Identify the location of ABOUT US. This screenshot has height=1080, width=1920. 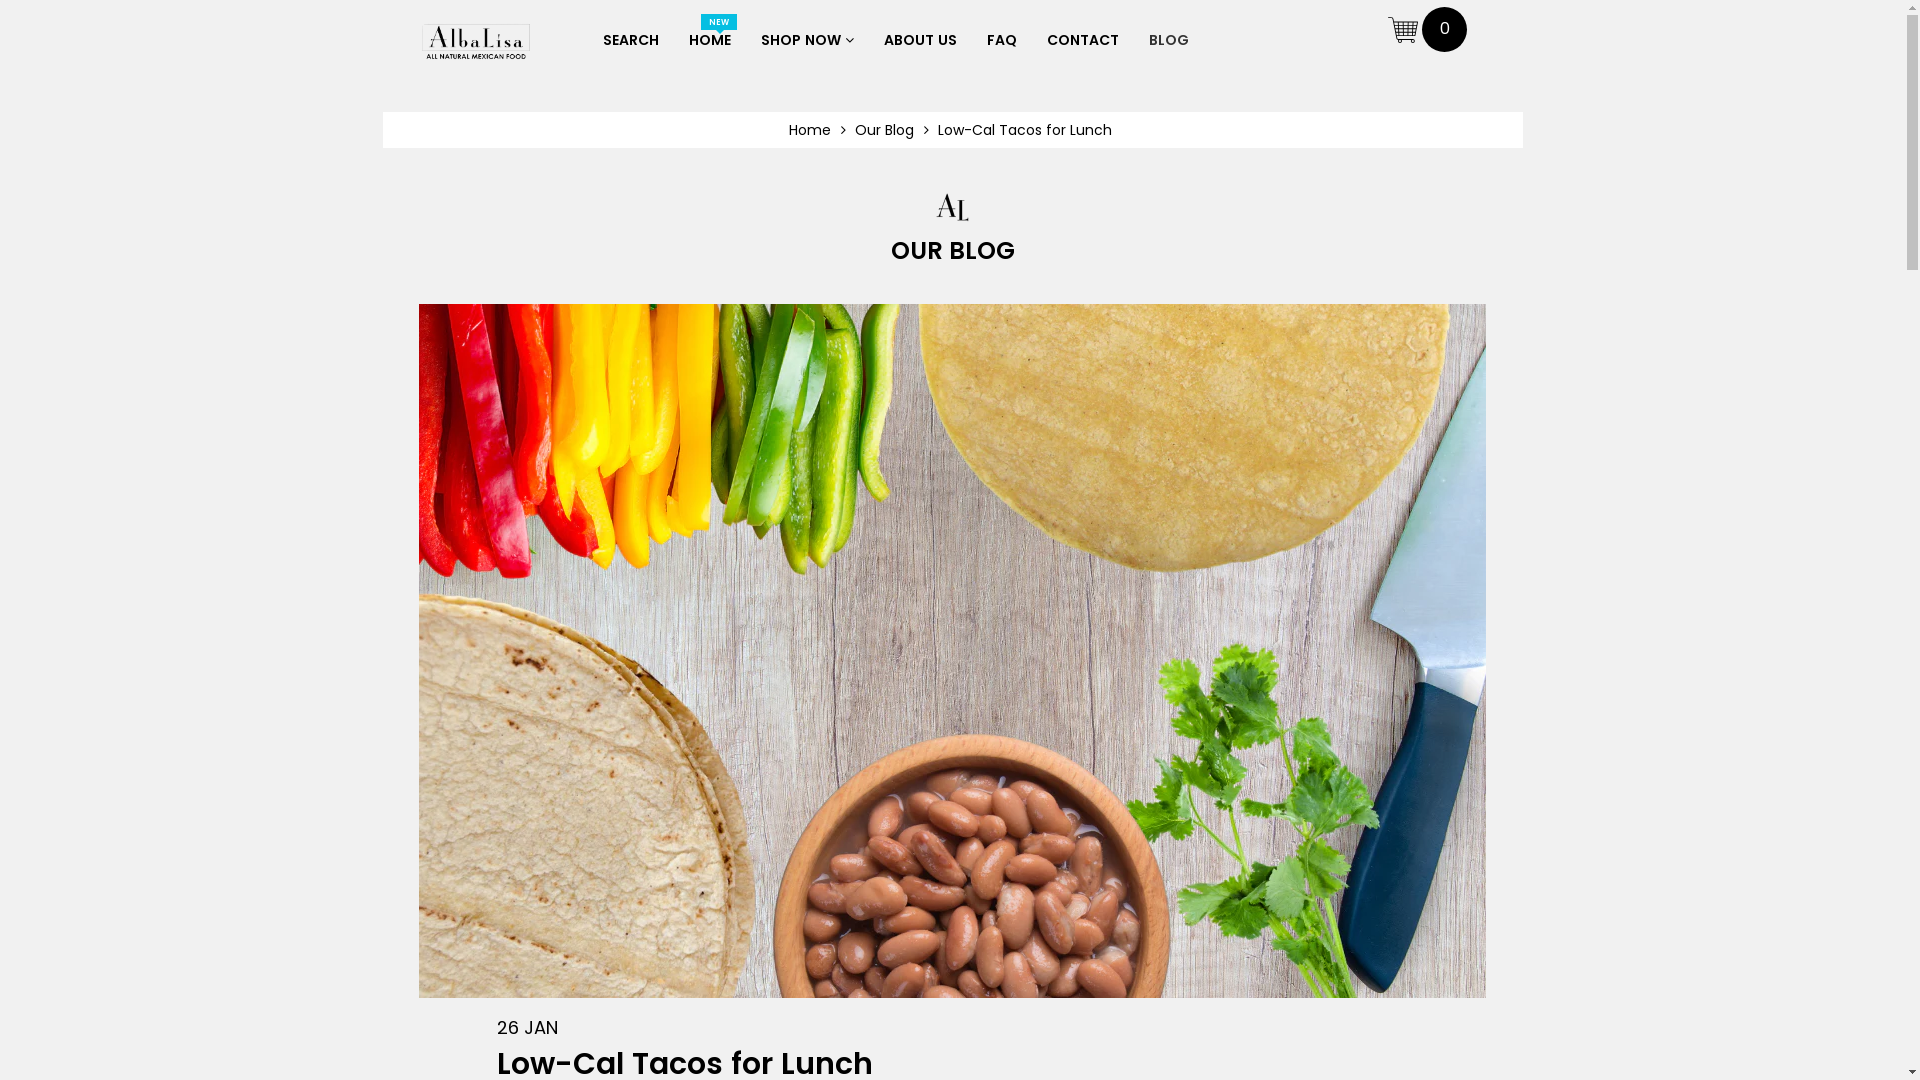
(920, 40).